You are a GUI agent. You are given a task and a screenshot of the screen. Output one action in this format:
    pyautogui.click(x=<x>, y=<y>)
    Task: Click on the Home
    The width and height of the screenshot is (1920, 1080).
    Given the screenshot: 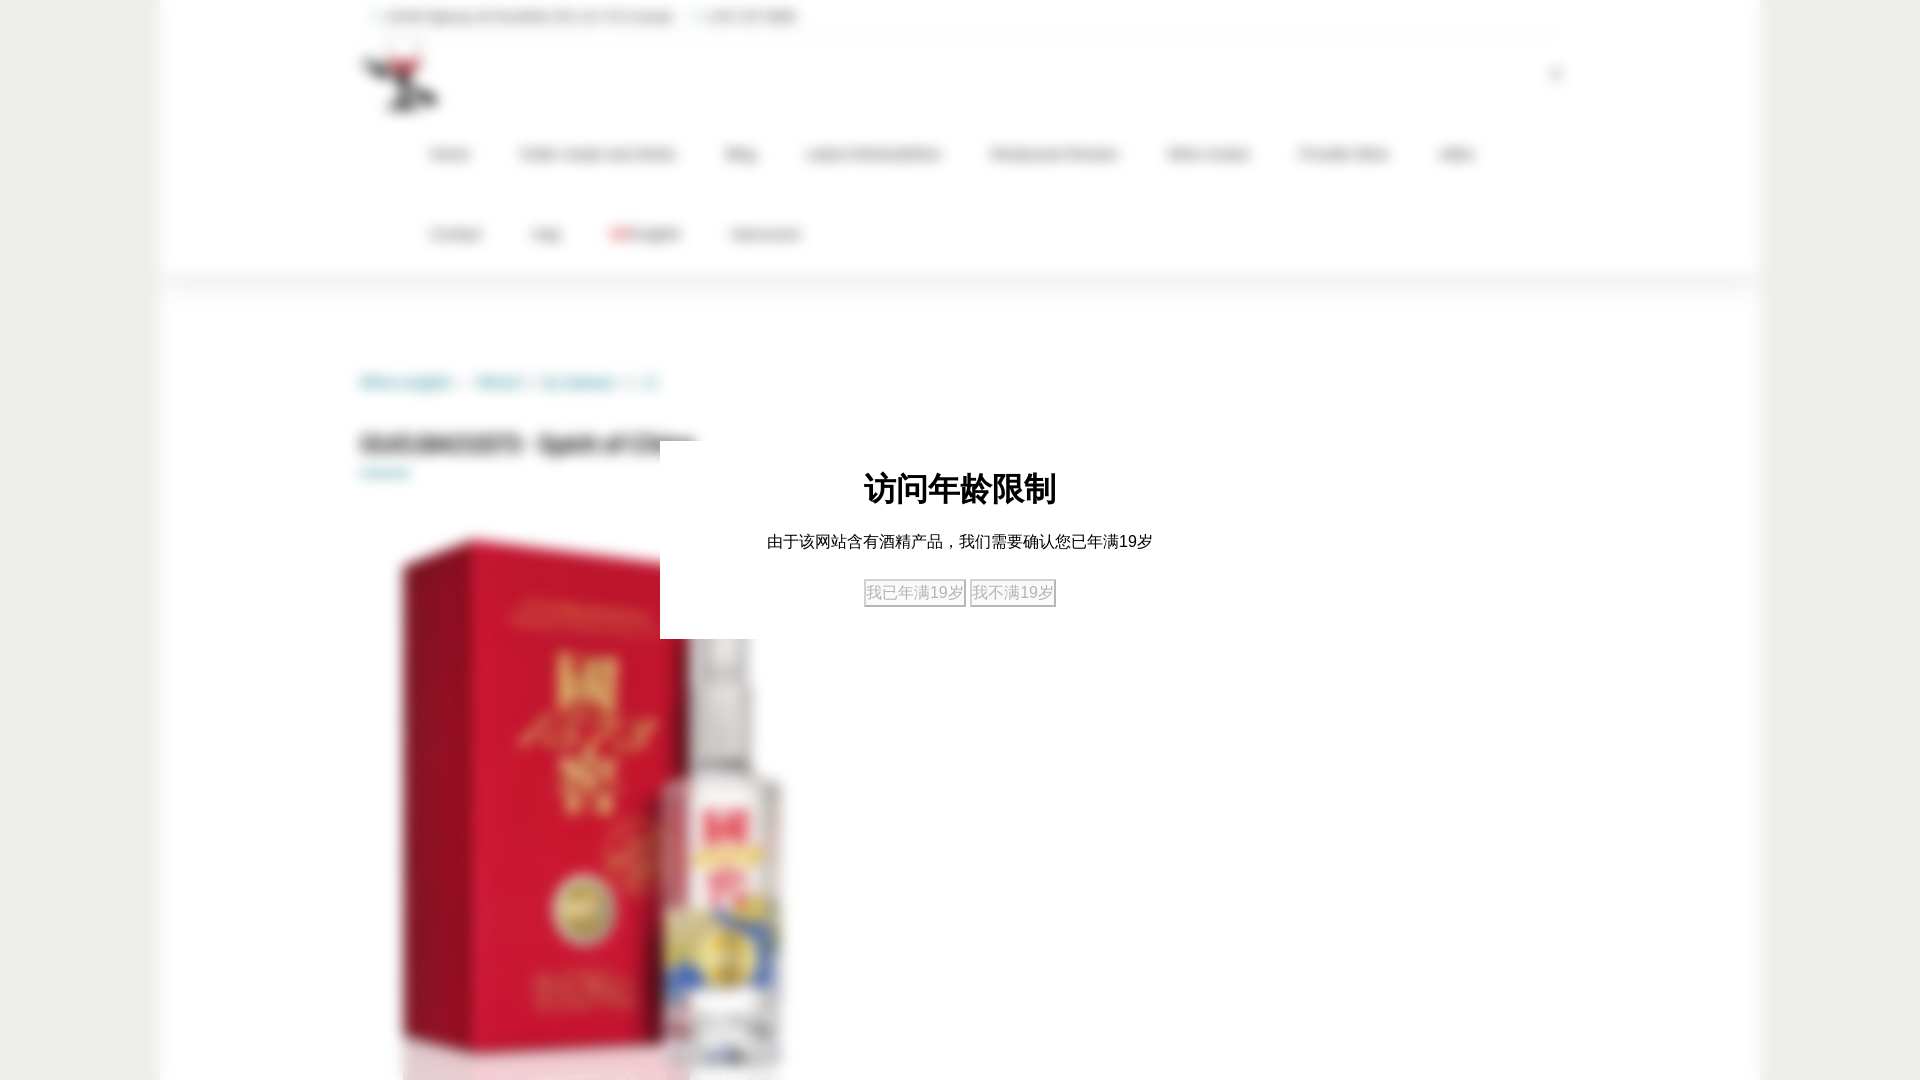 What is the action you would take?
    pyautogui.click(x=450, y=153)
    